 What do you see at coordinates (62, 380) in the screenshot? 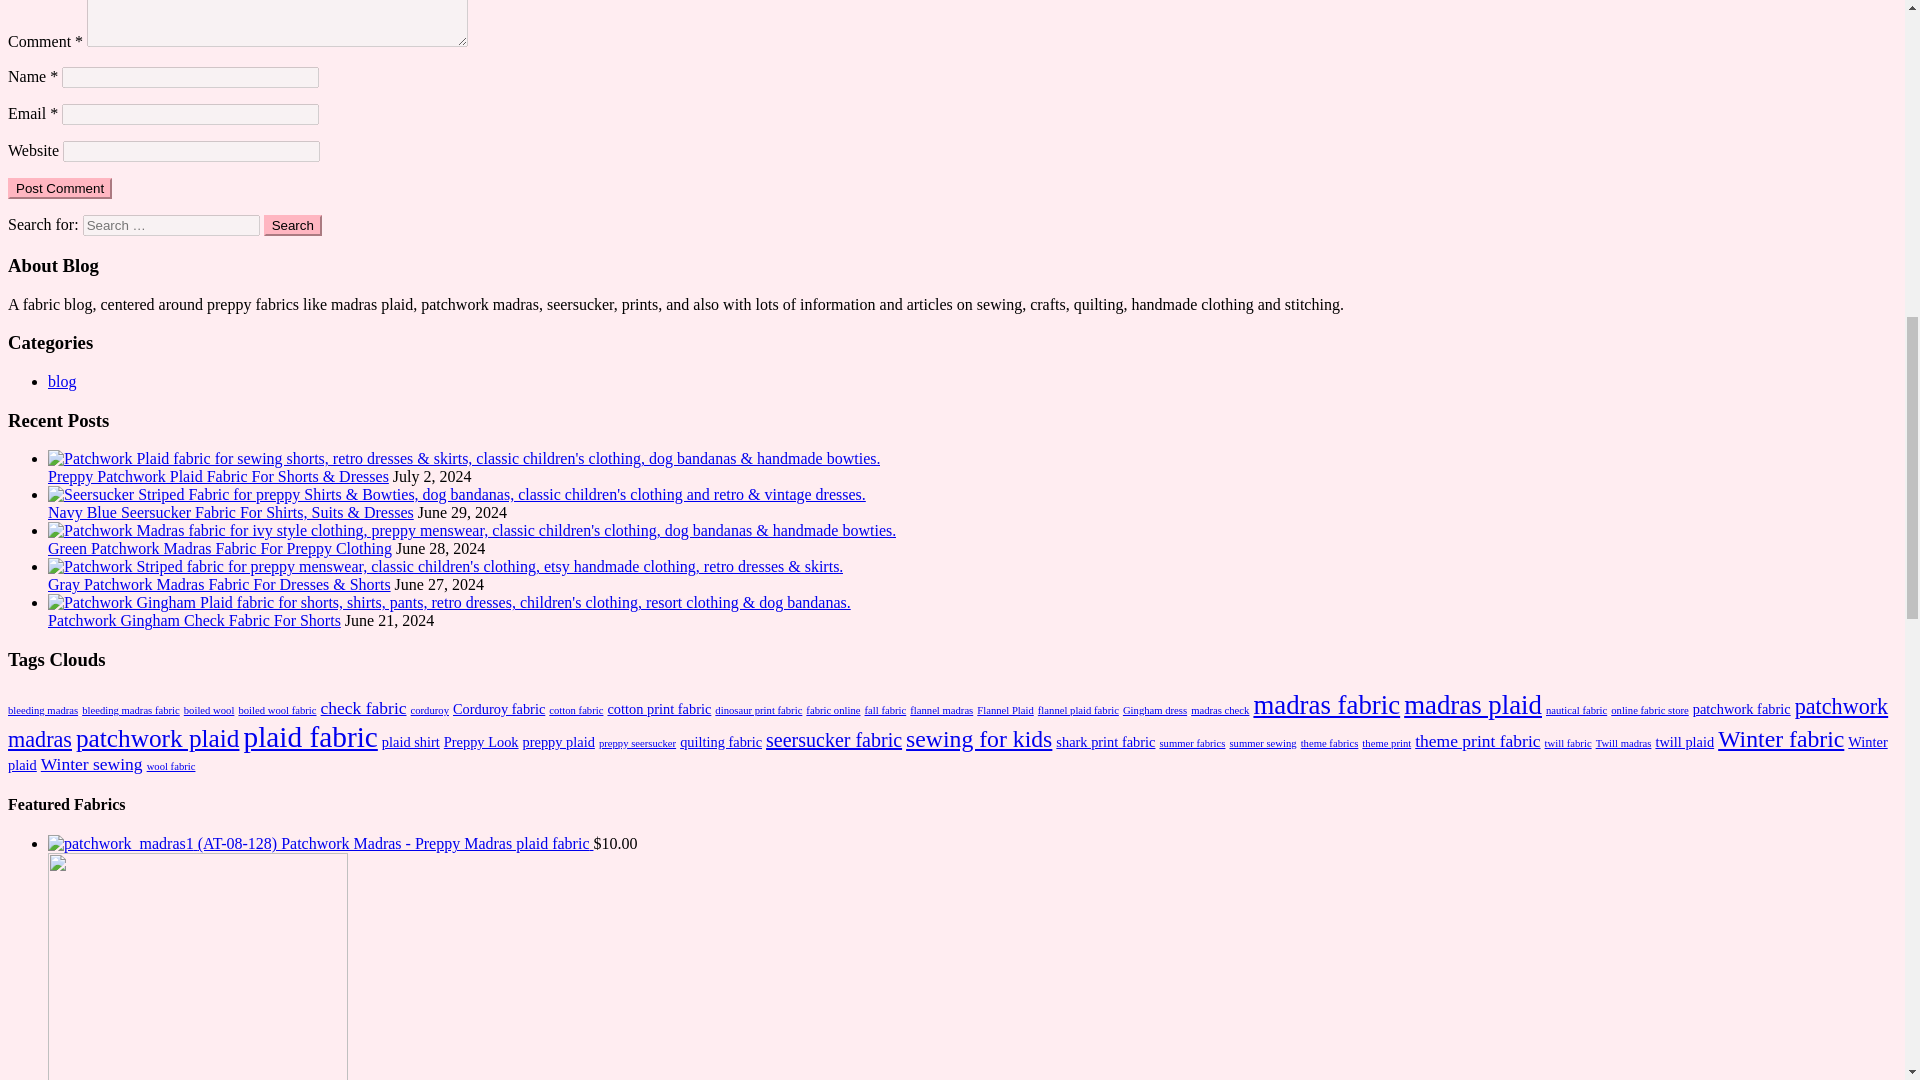
I see `blog` at bounding box center [62, 380].